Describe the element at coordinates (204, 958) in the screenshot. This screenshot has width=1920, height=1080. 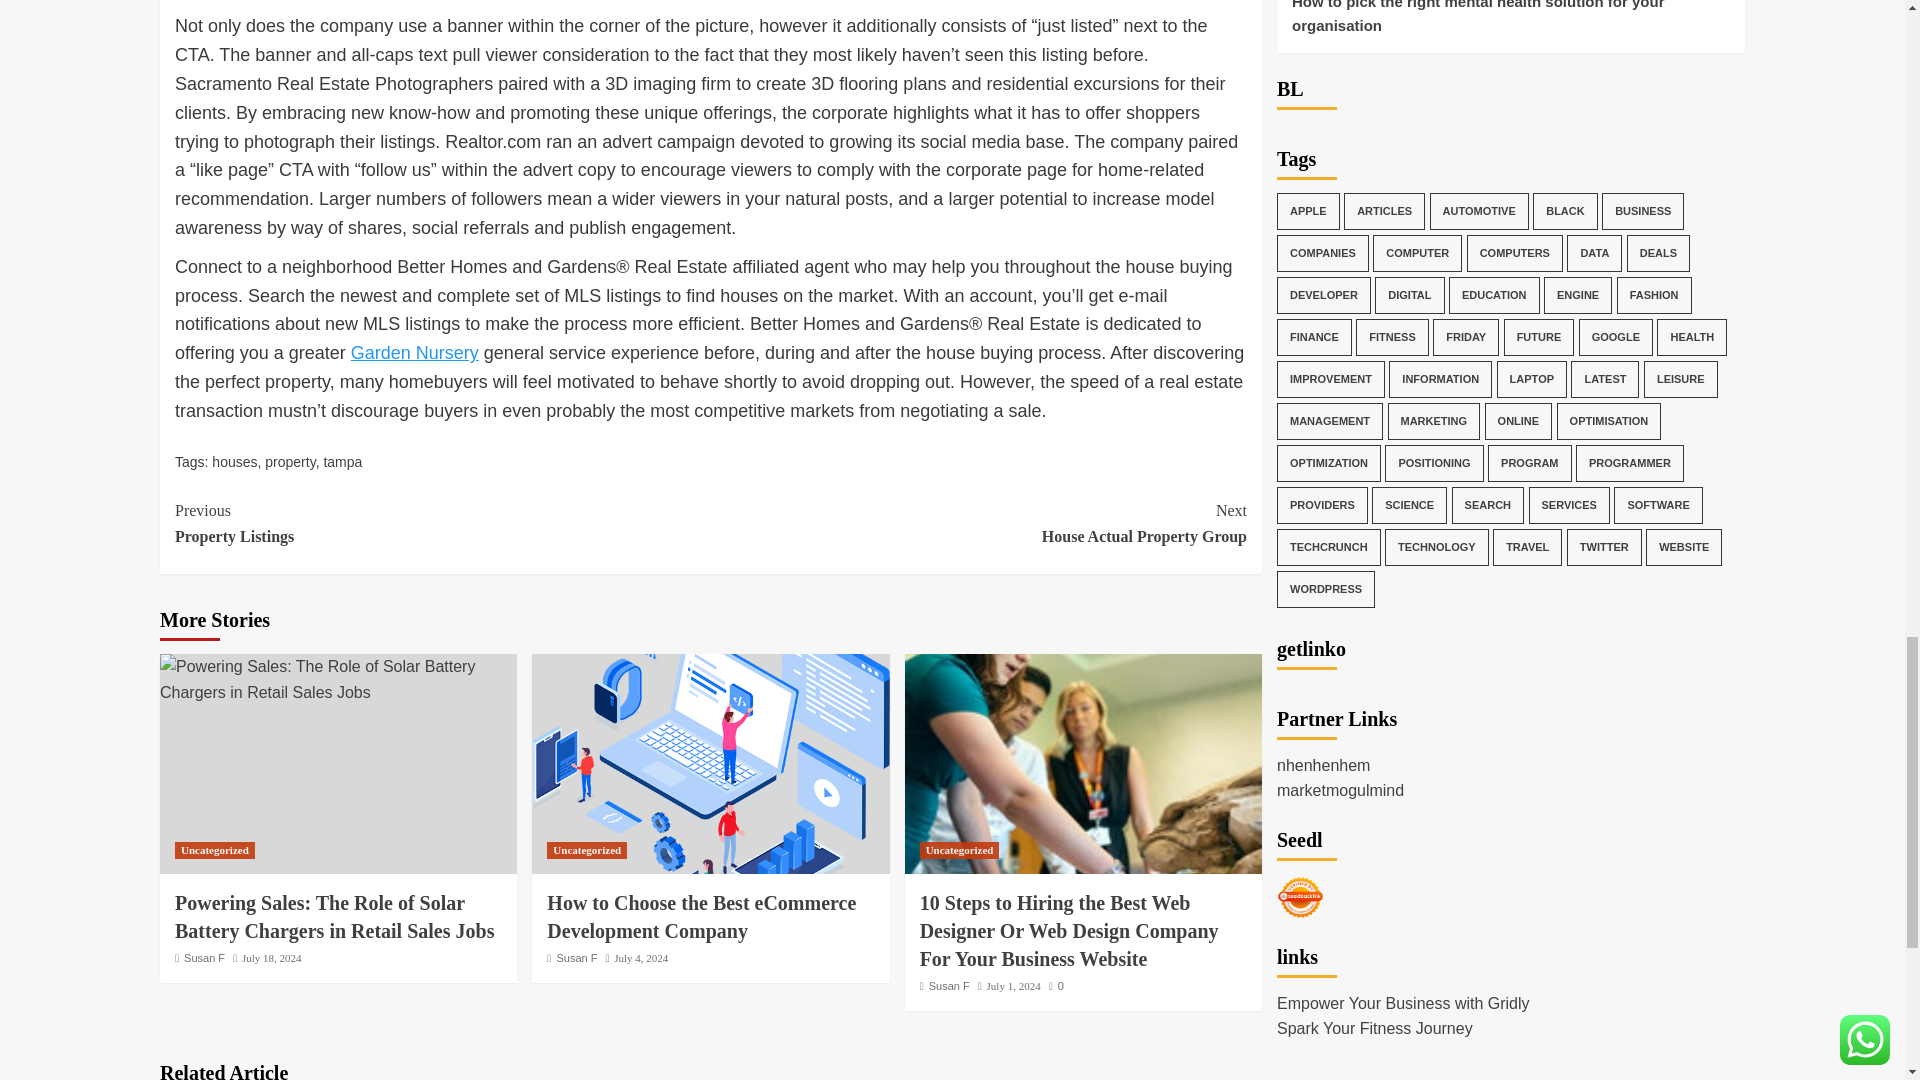
I see `How to Choose the Best eCommerce Development Company` at that location.